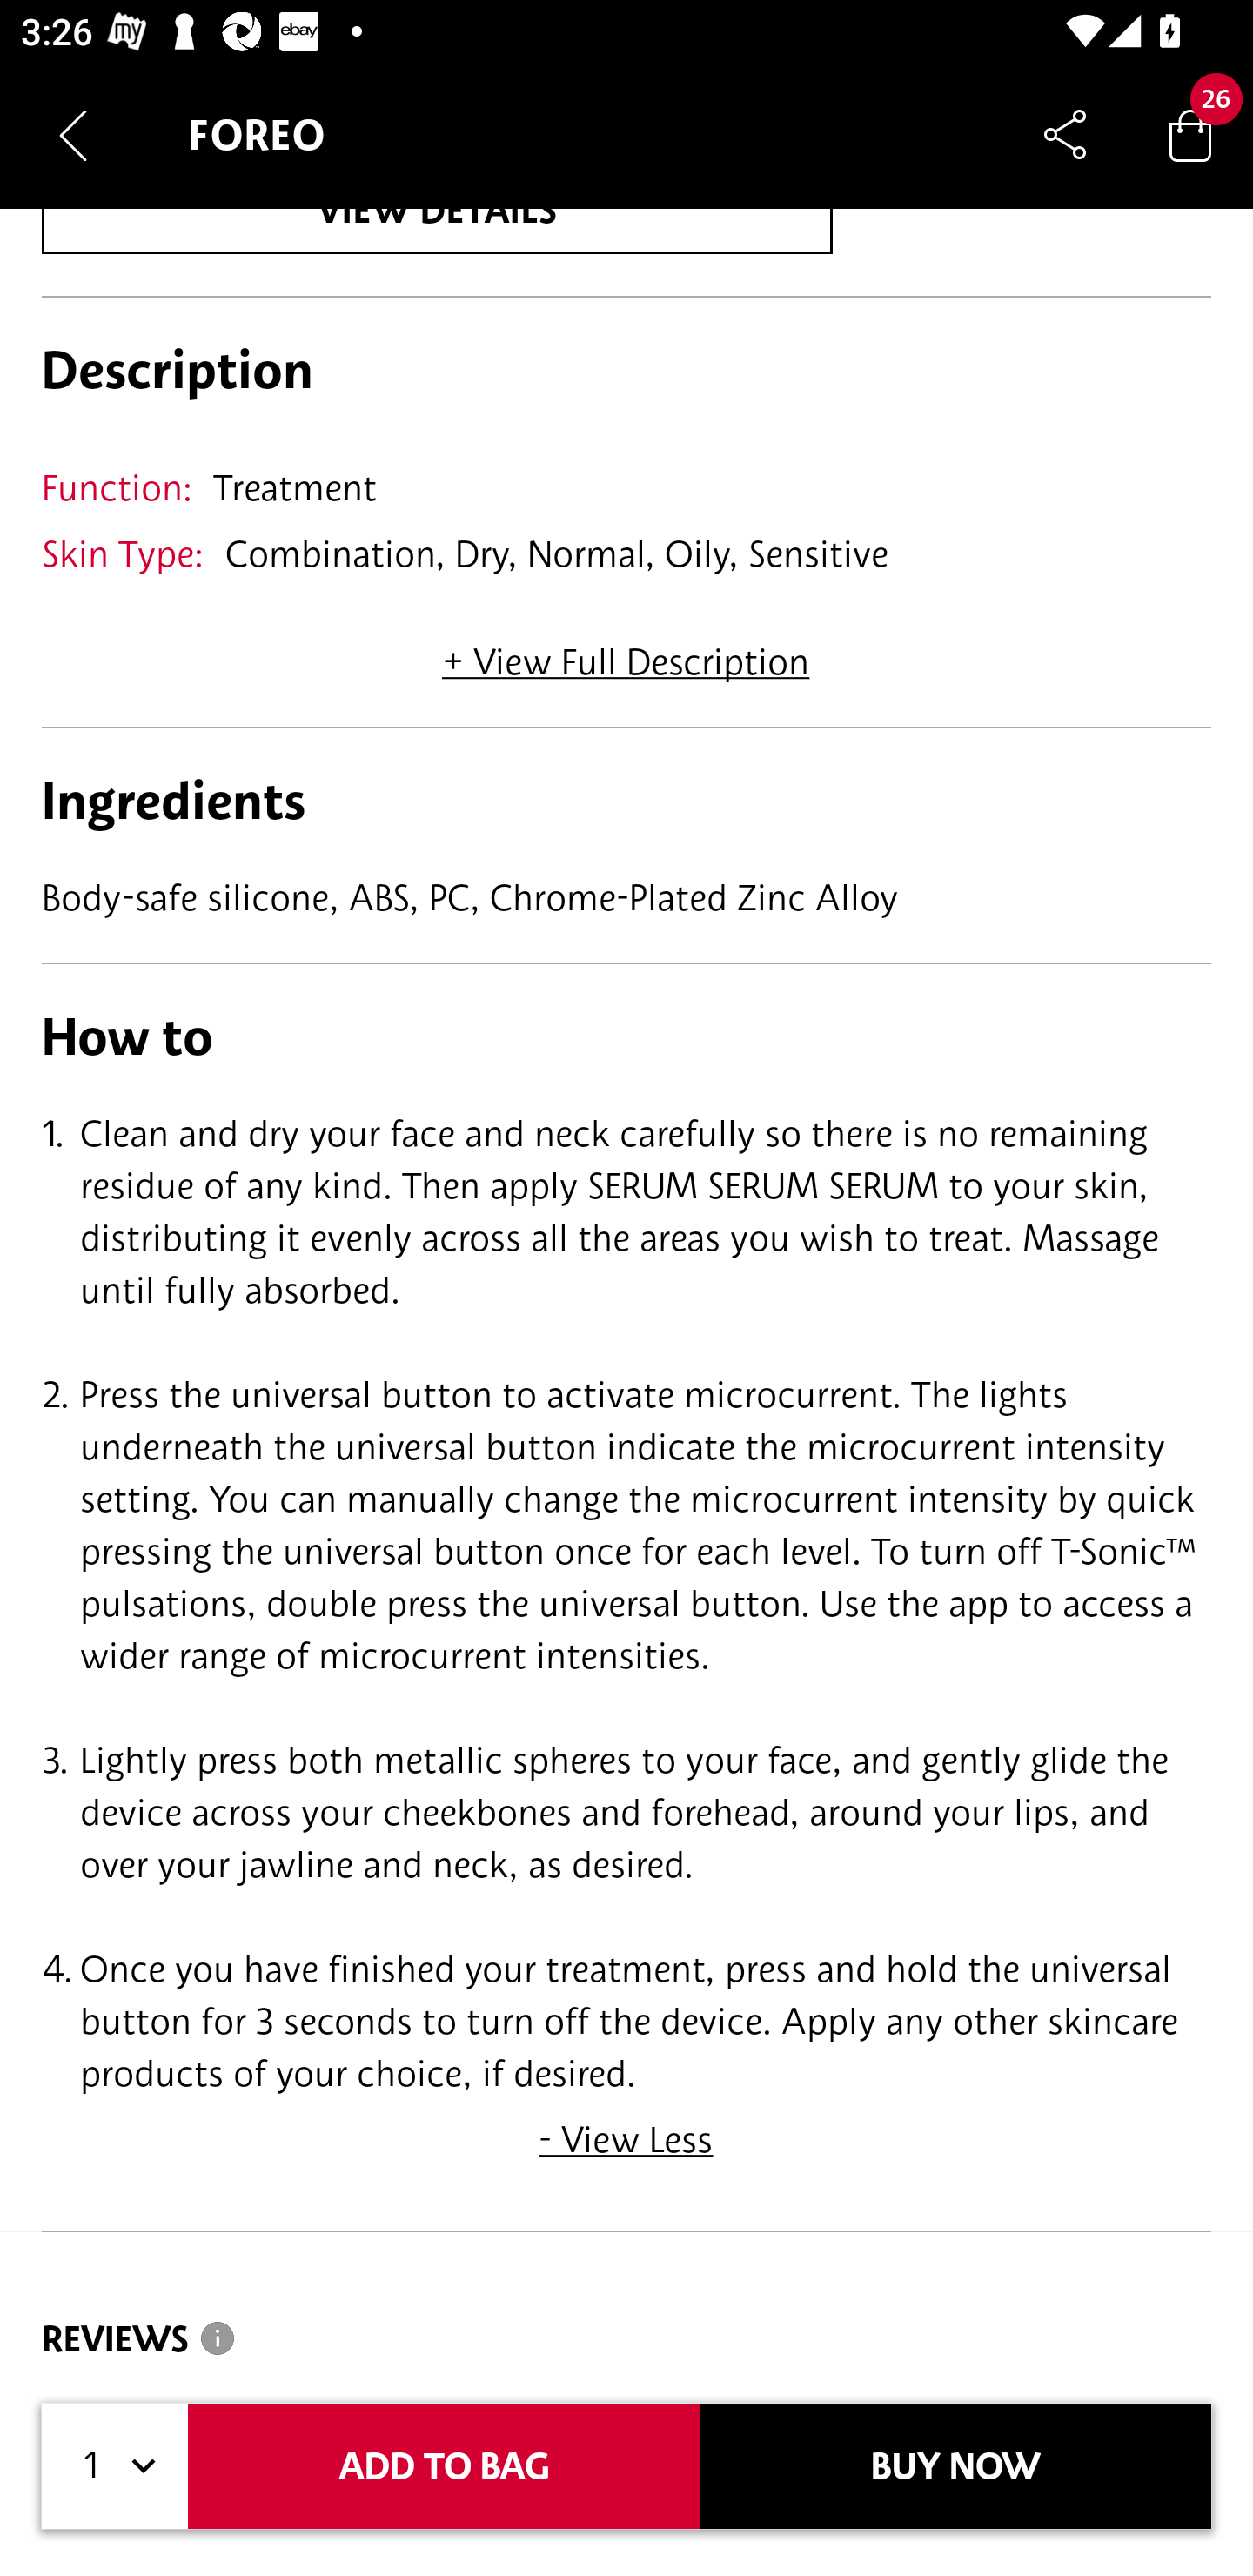 The height and width of the screenshot is (2576, 1253). I want to click on - View Less, so click(626, 2130).